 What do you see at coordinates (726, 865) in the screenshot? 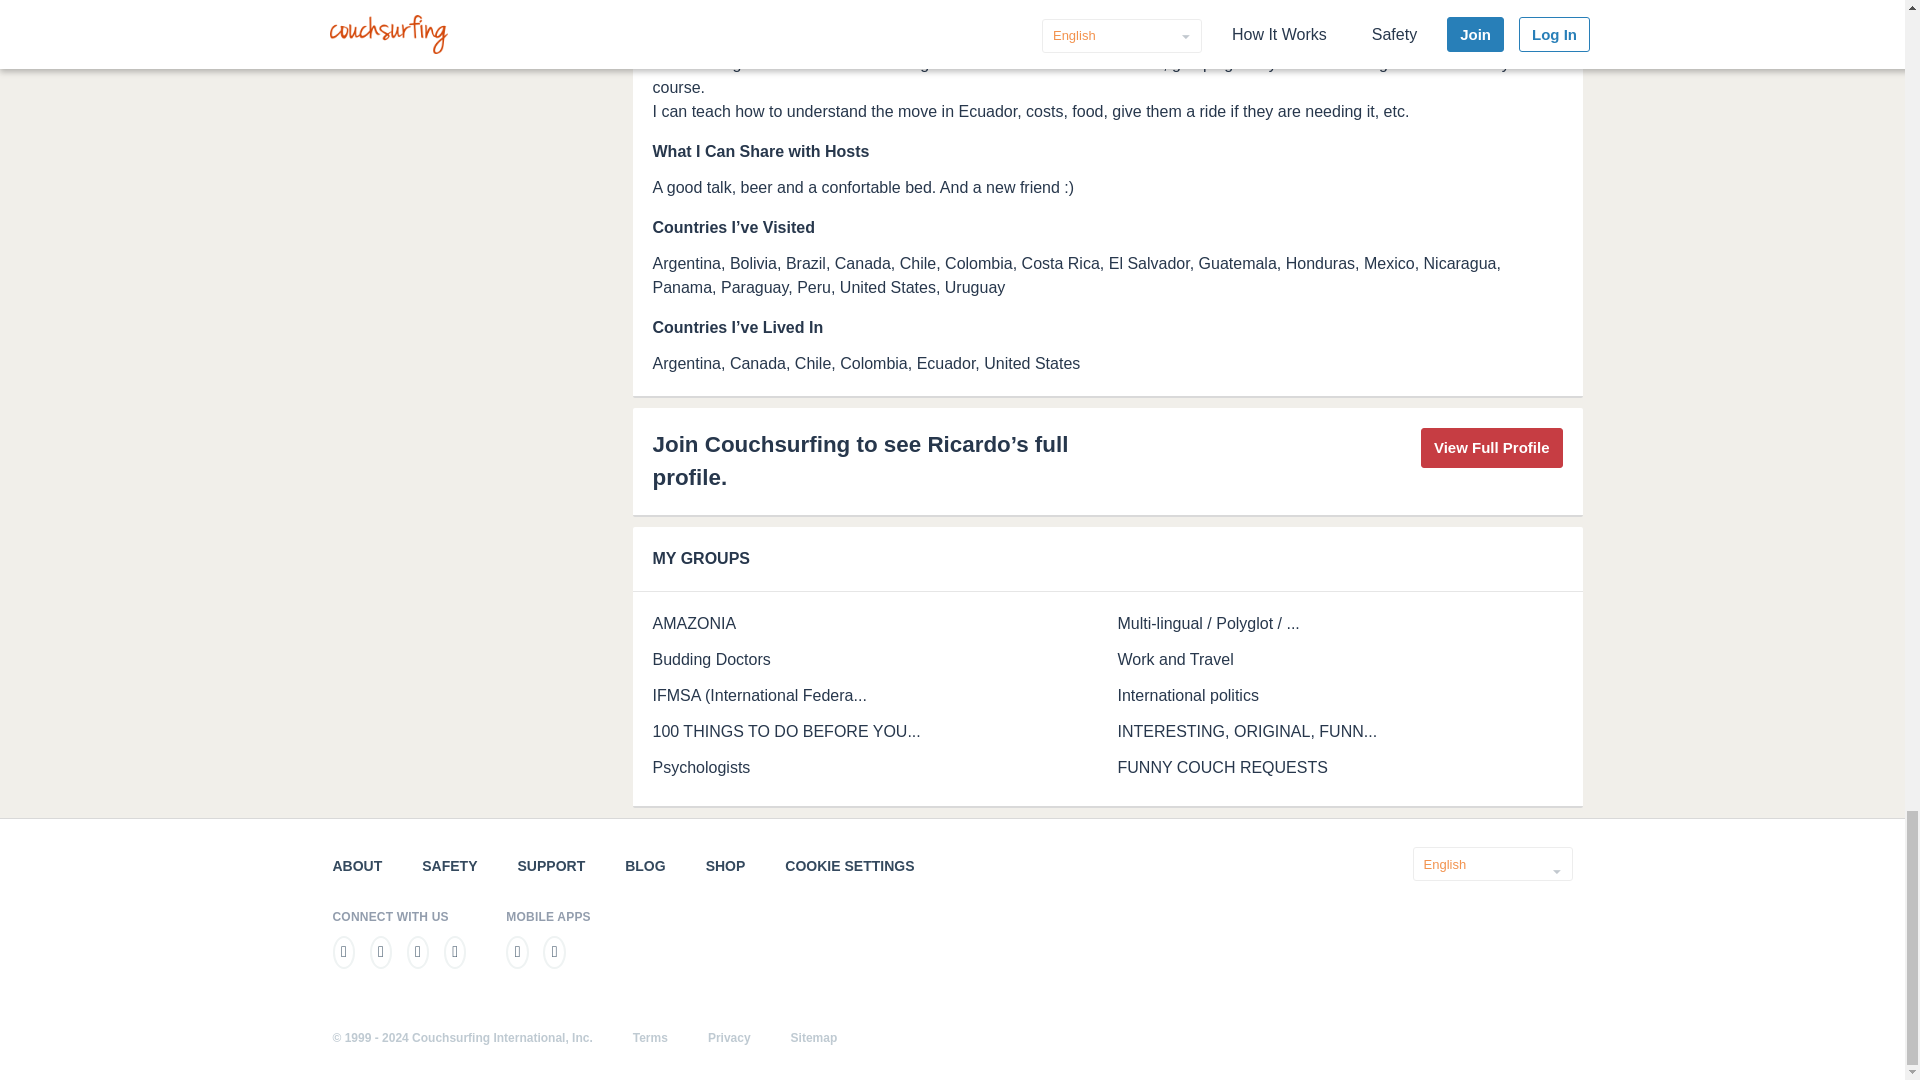
I see `SHOP` at bounding box center [726, 865].